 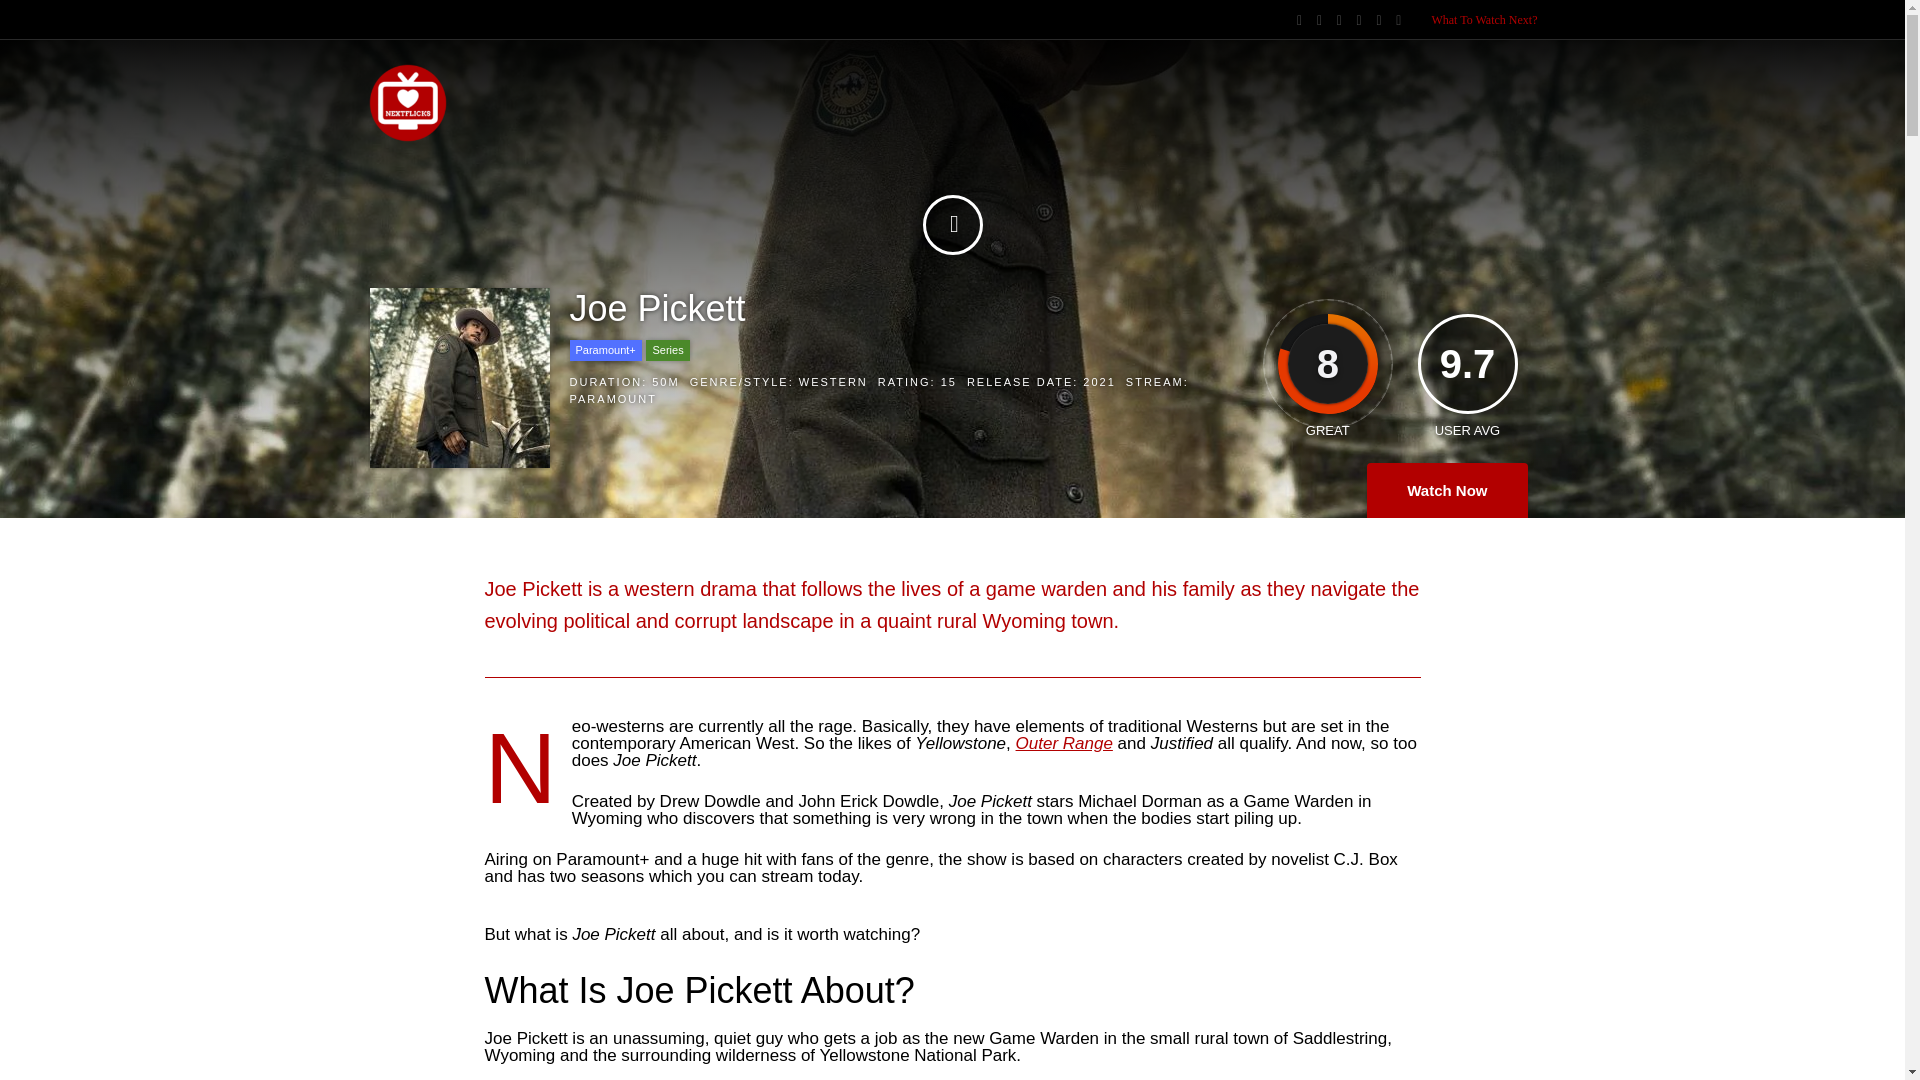 I want to click on What To Watch Next?, so click(x=1484, y=20).